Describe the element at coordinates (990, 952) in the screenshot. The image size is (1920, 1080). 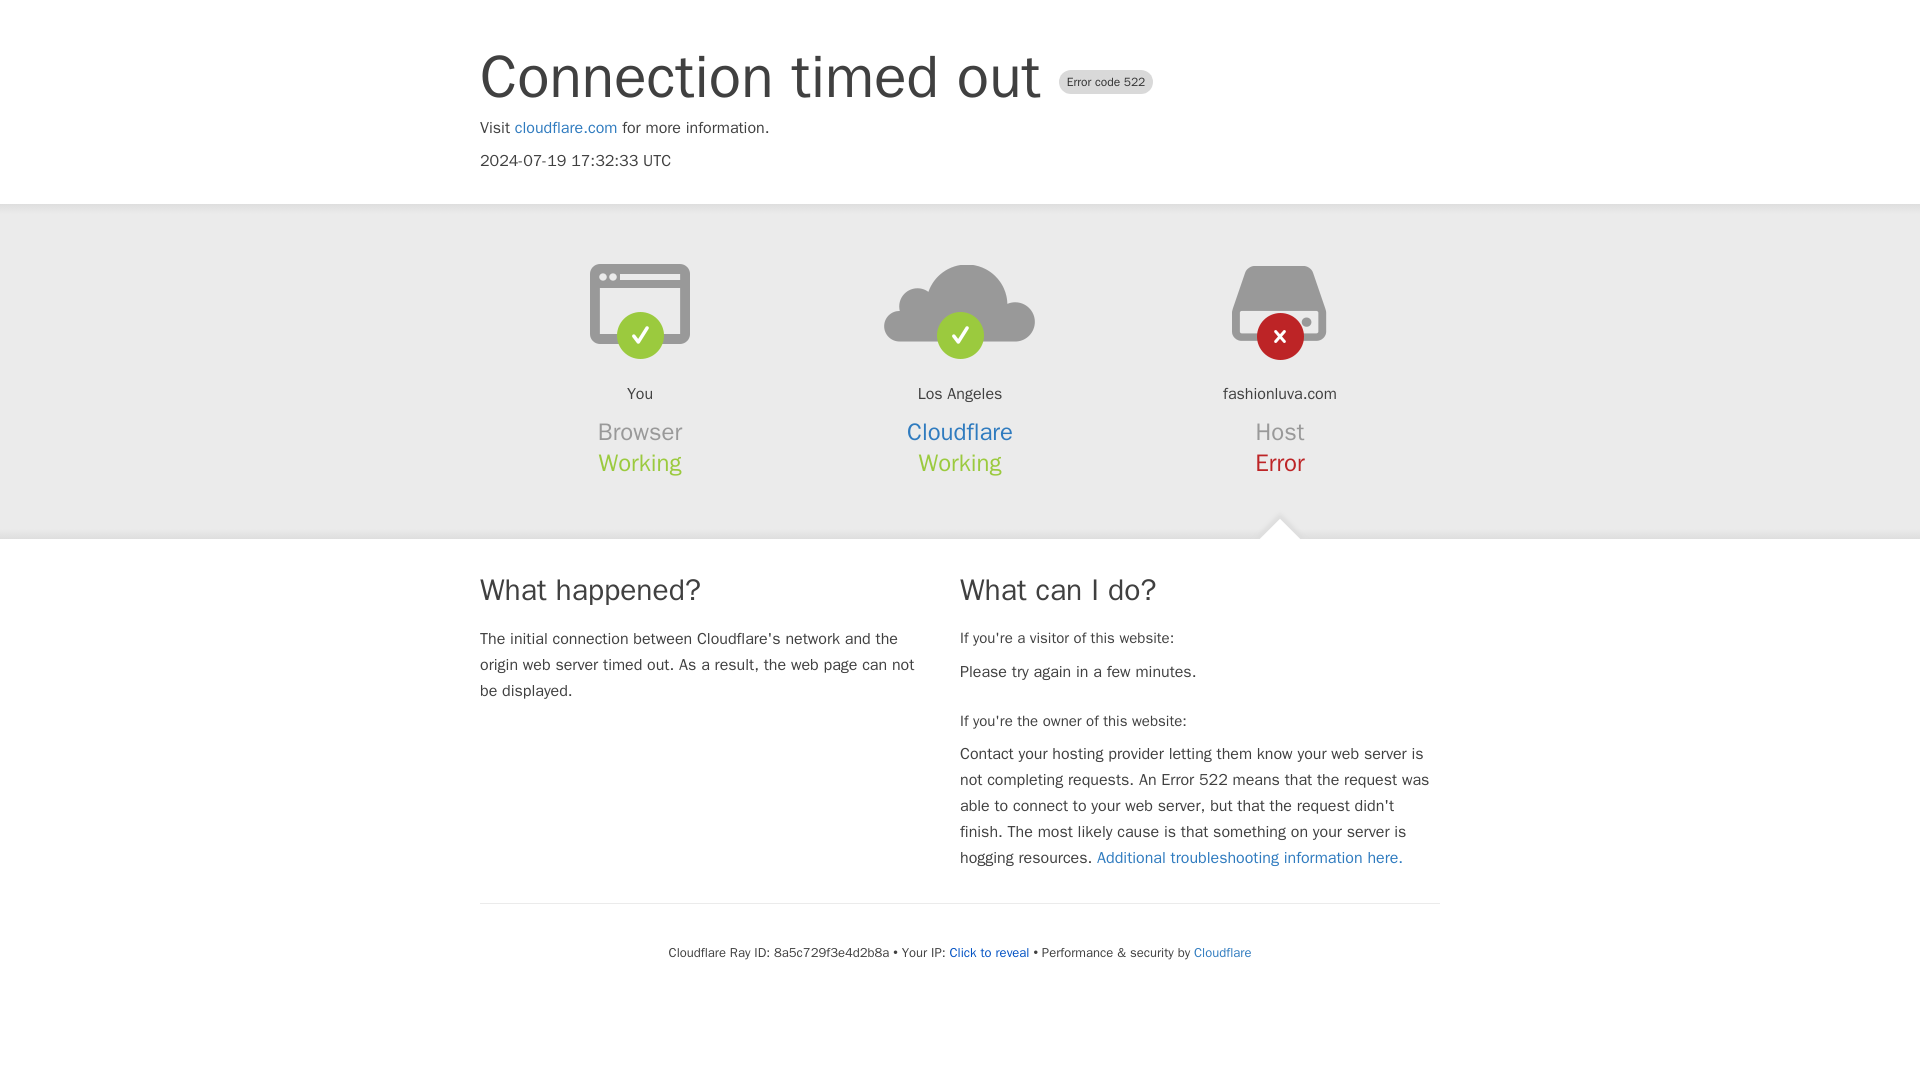
I see `Click to reveal` at that location.